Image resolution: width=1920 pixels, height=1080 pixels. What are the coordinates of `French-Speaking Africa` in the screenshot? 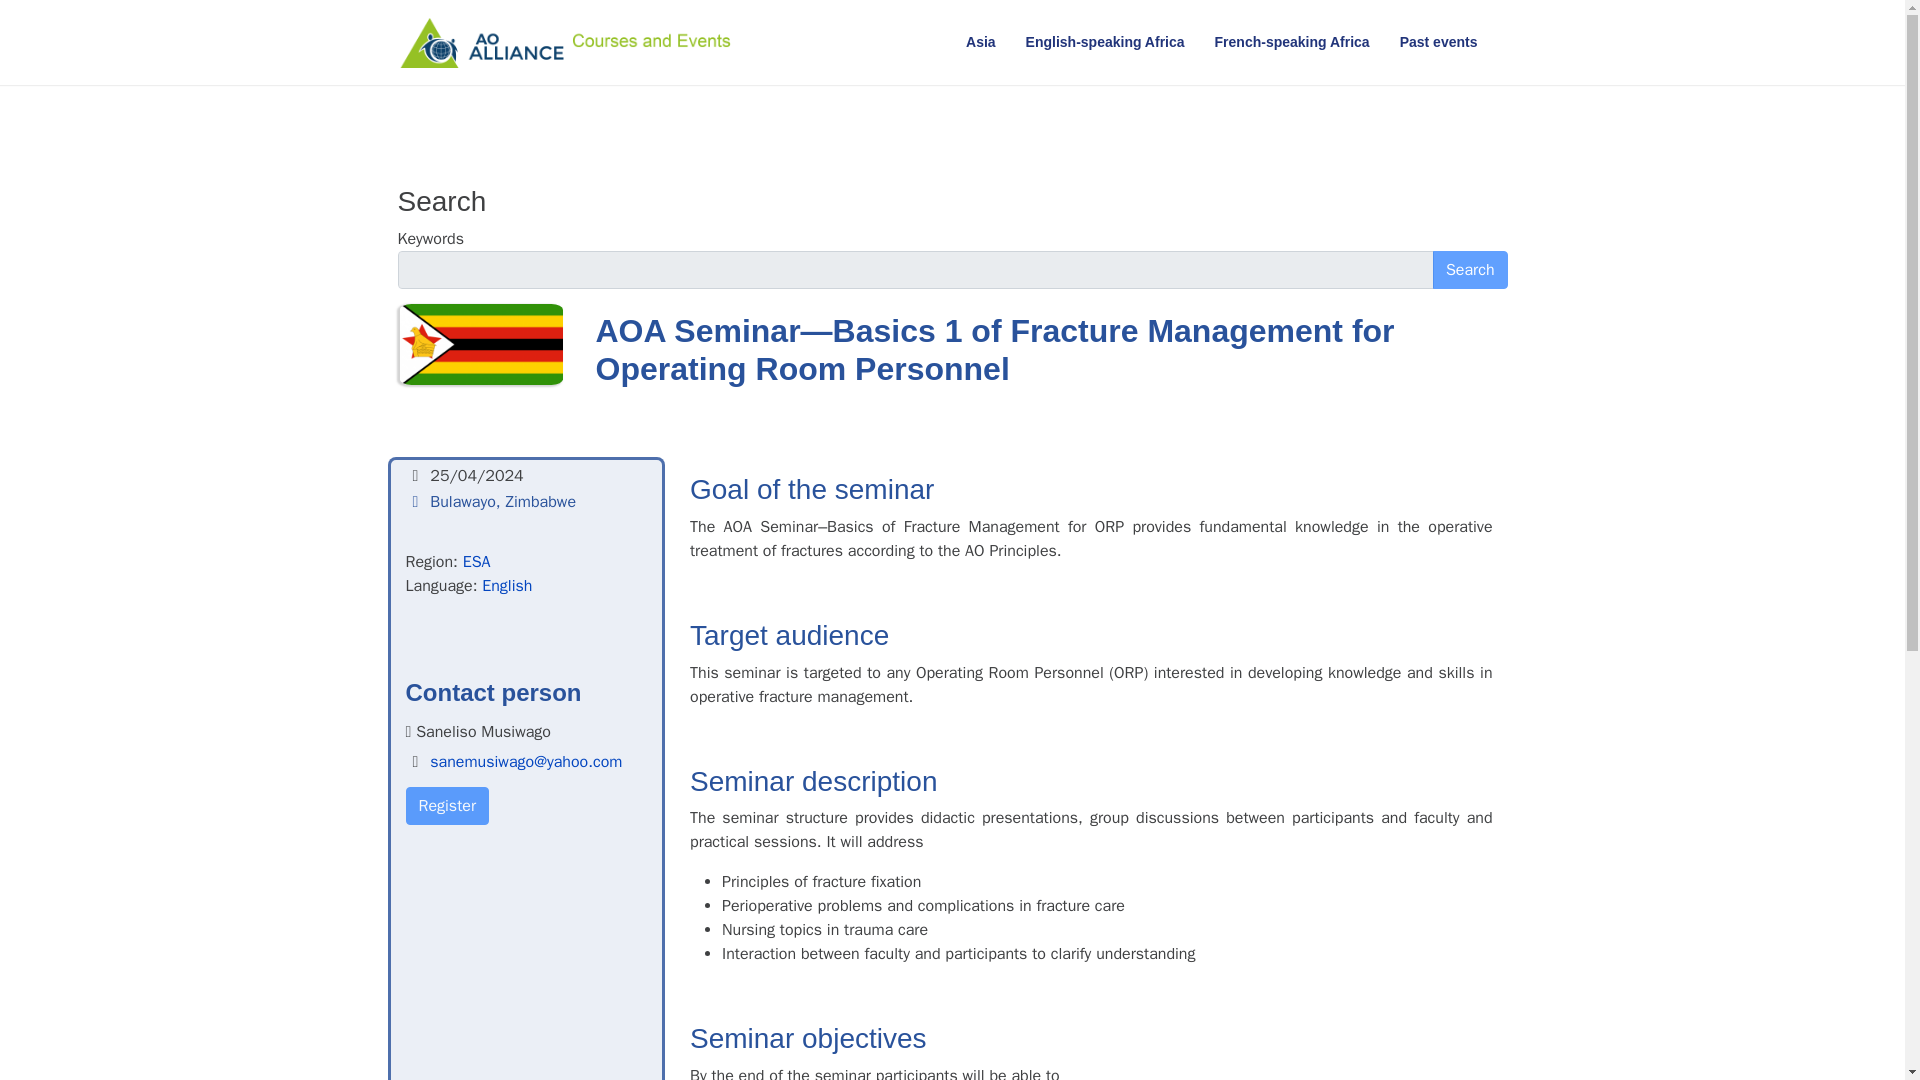 It's located at (1292, 42).